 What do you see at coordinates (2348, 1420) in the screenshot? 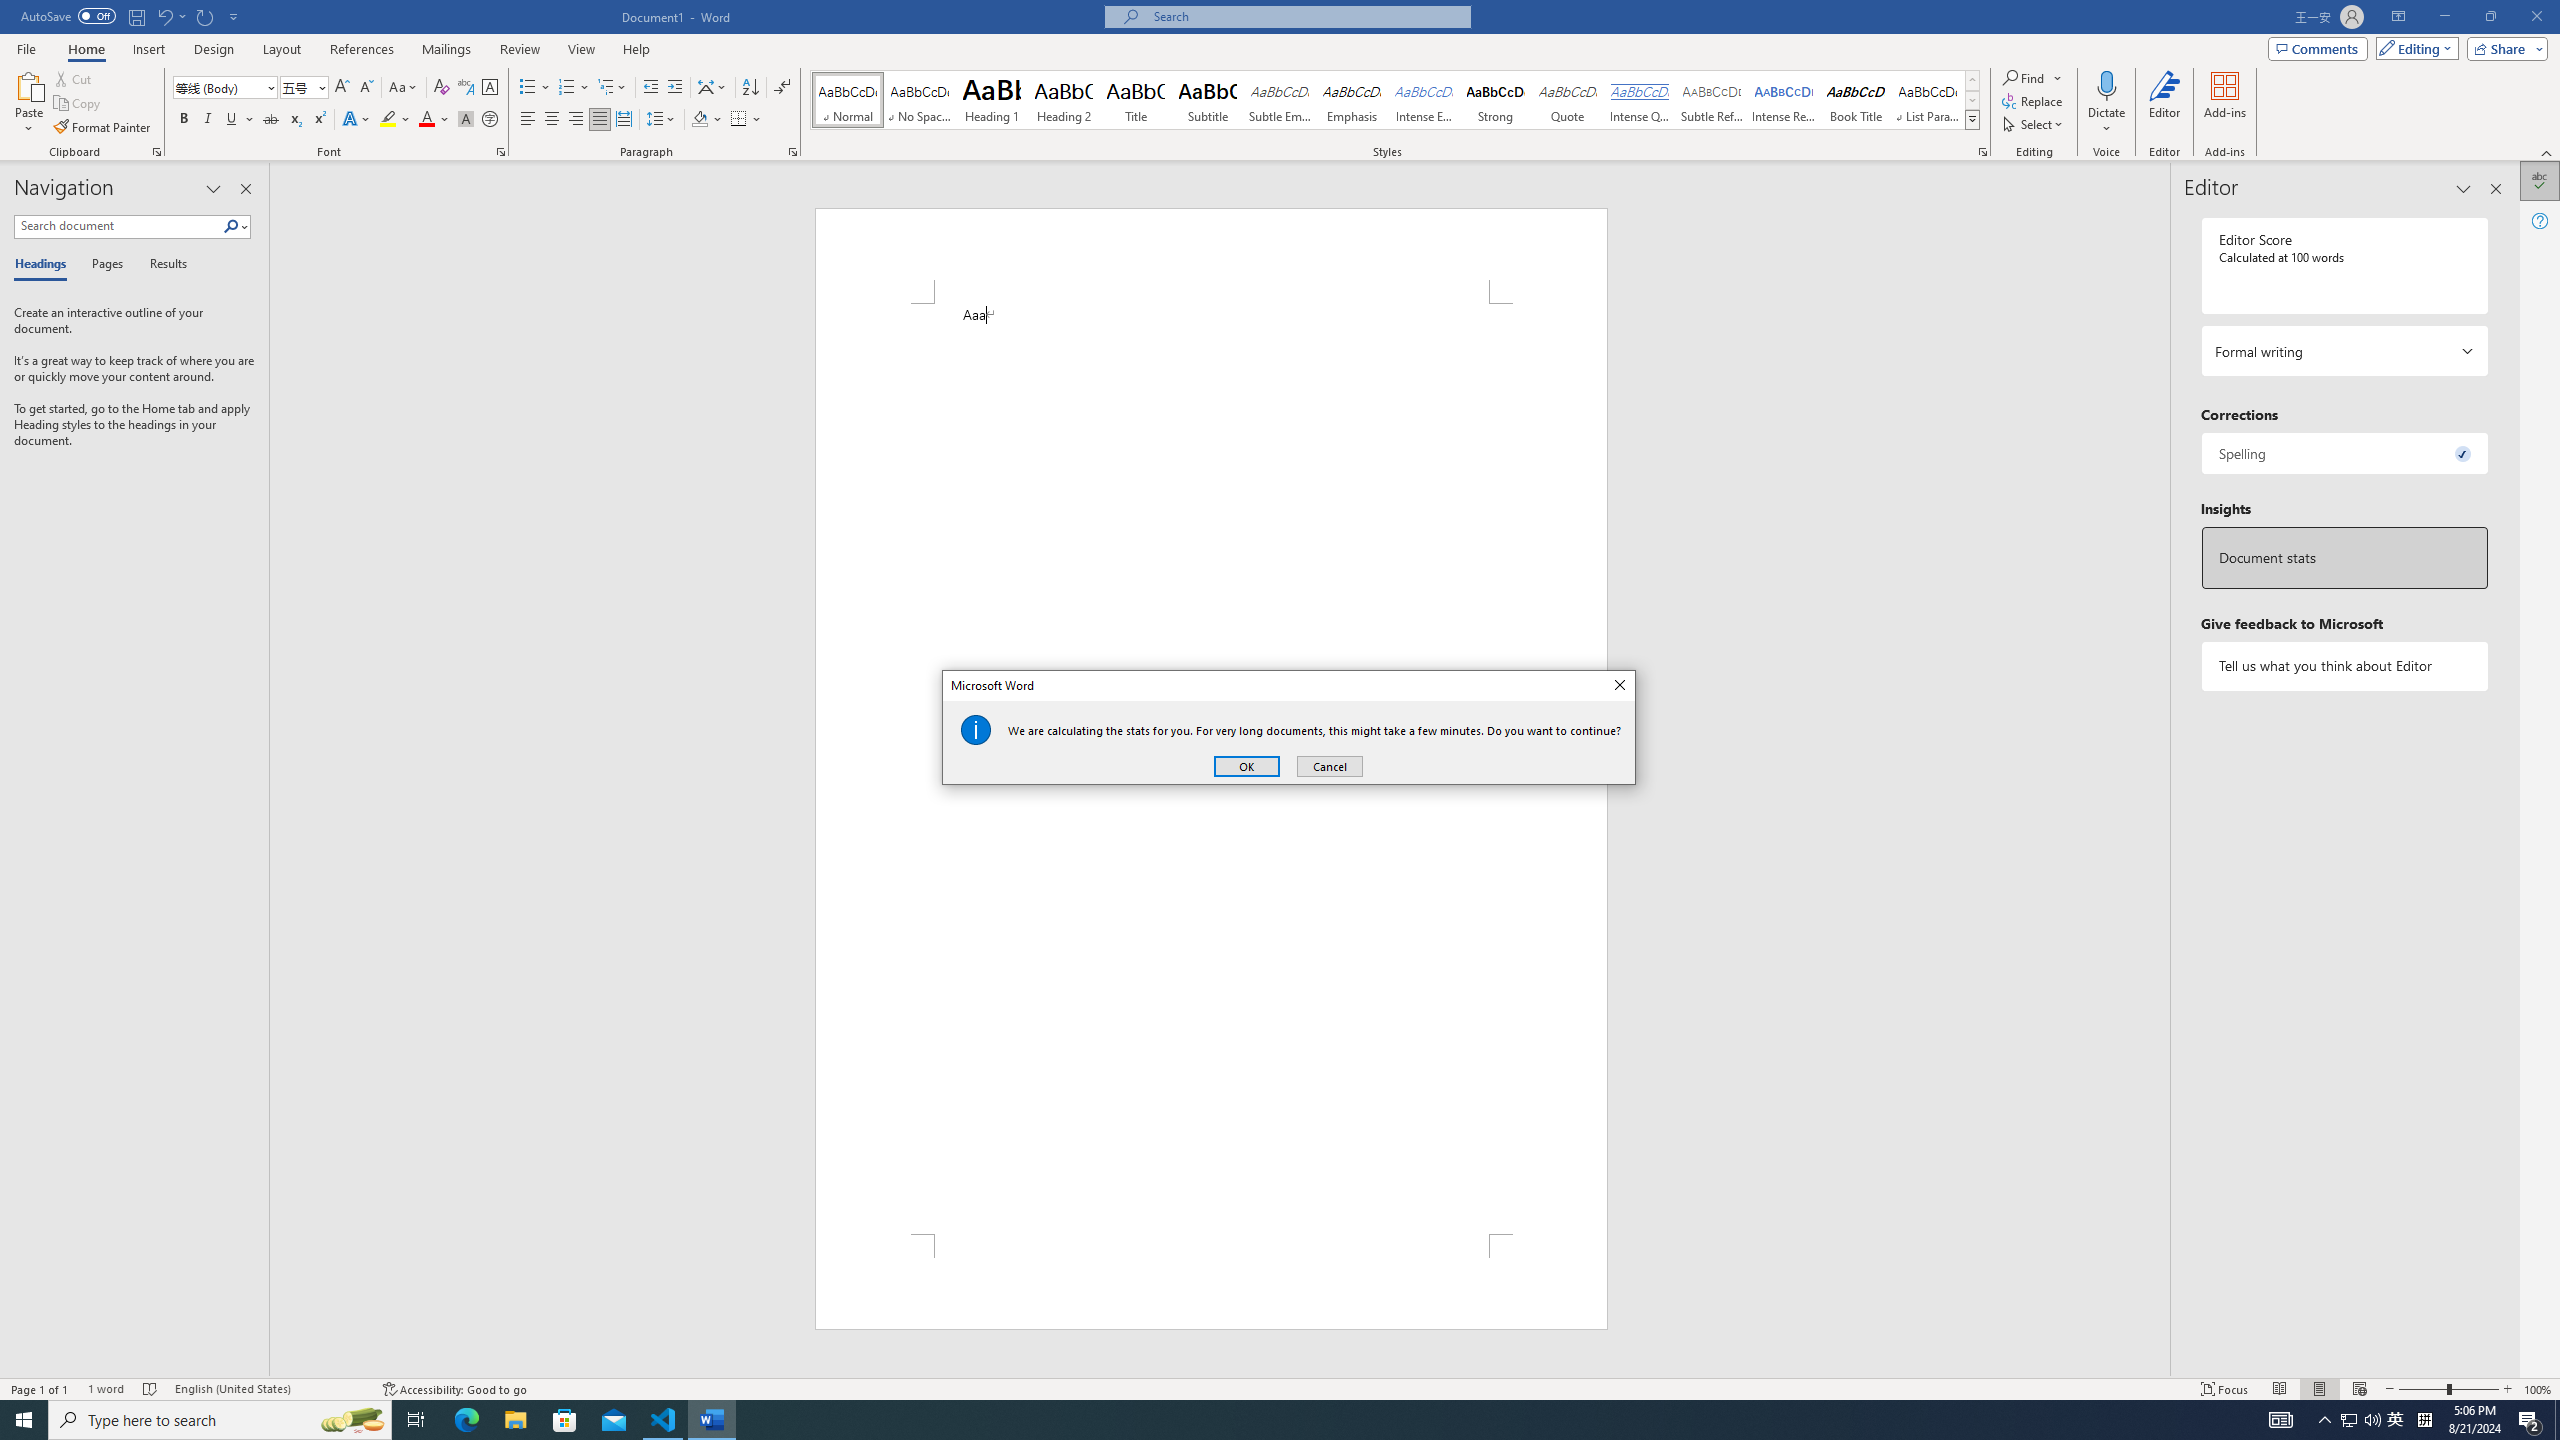
I see `Class: Static` at bounding box center [2348, 1420].